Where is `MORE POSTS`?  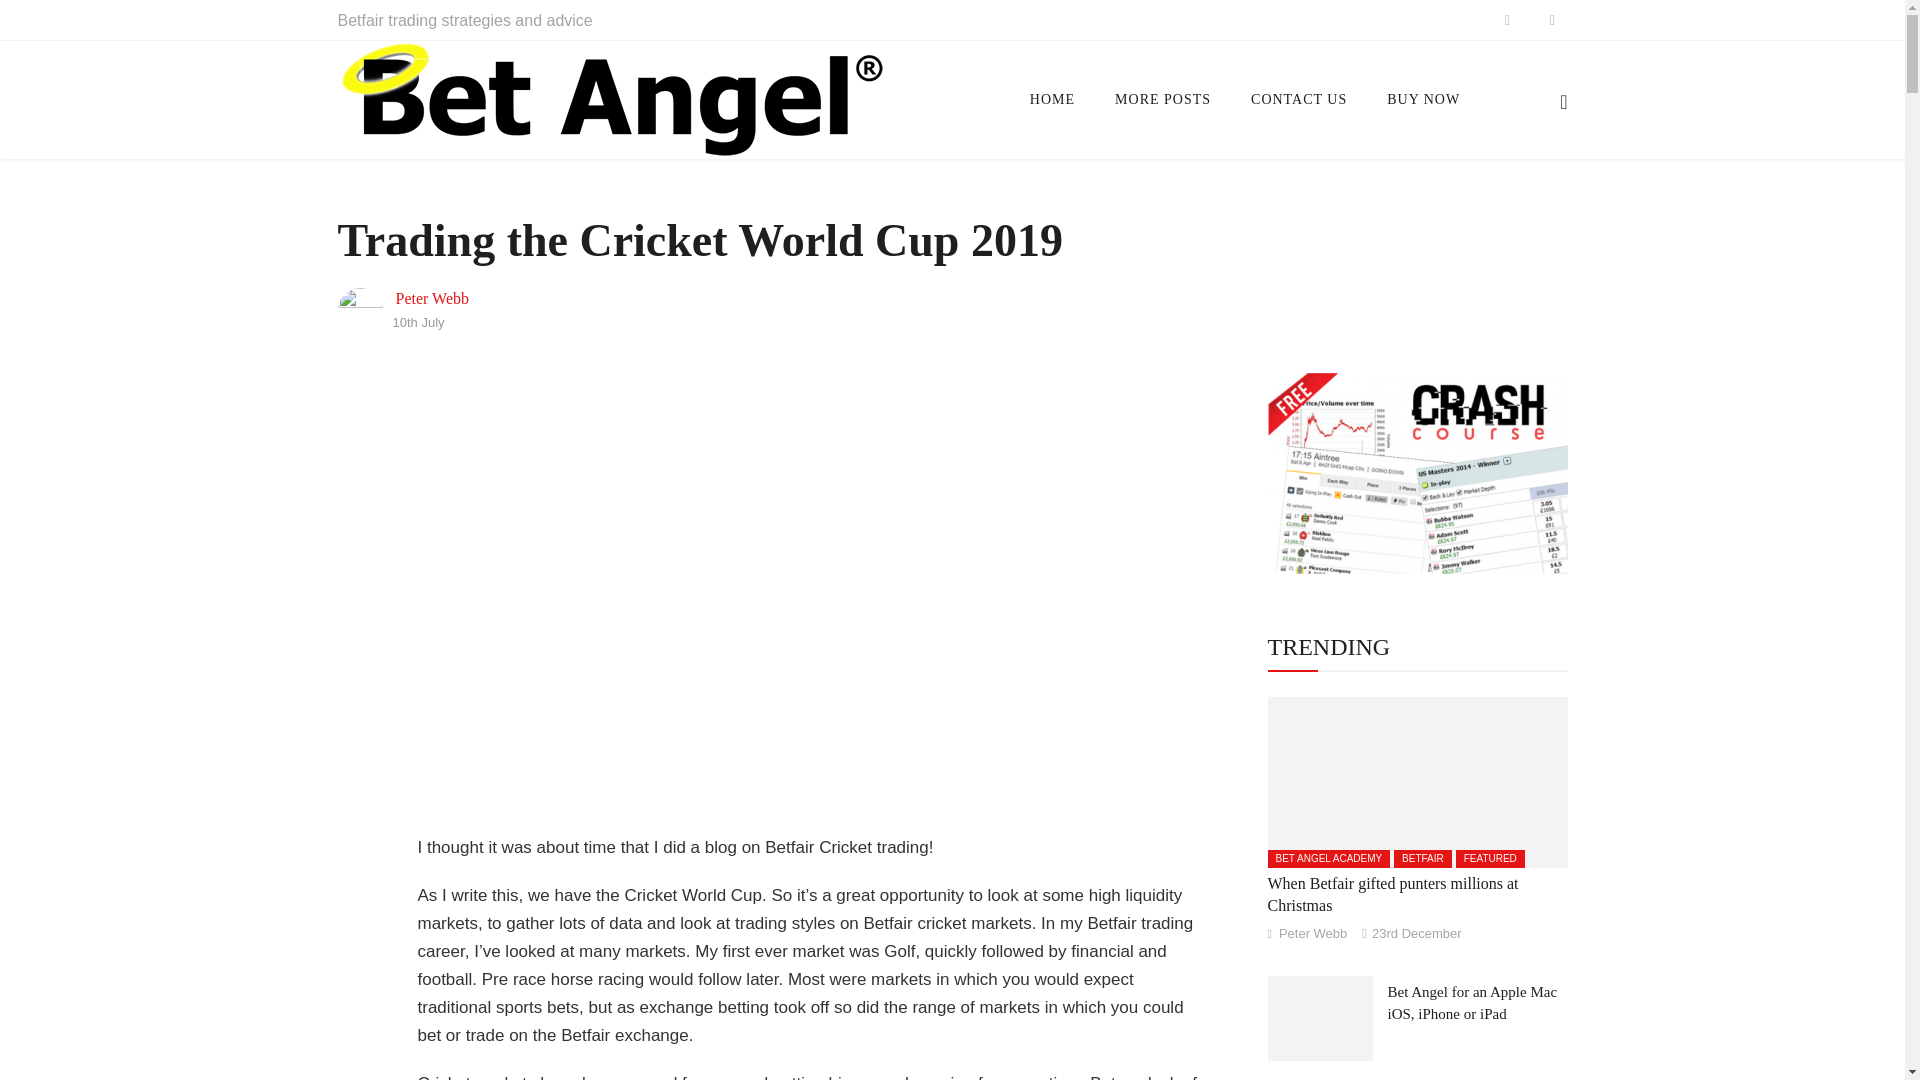
MORE POSTS is located at coordinates (1162, 100).